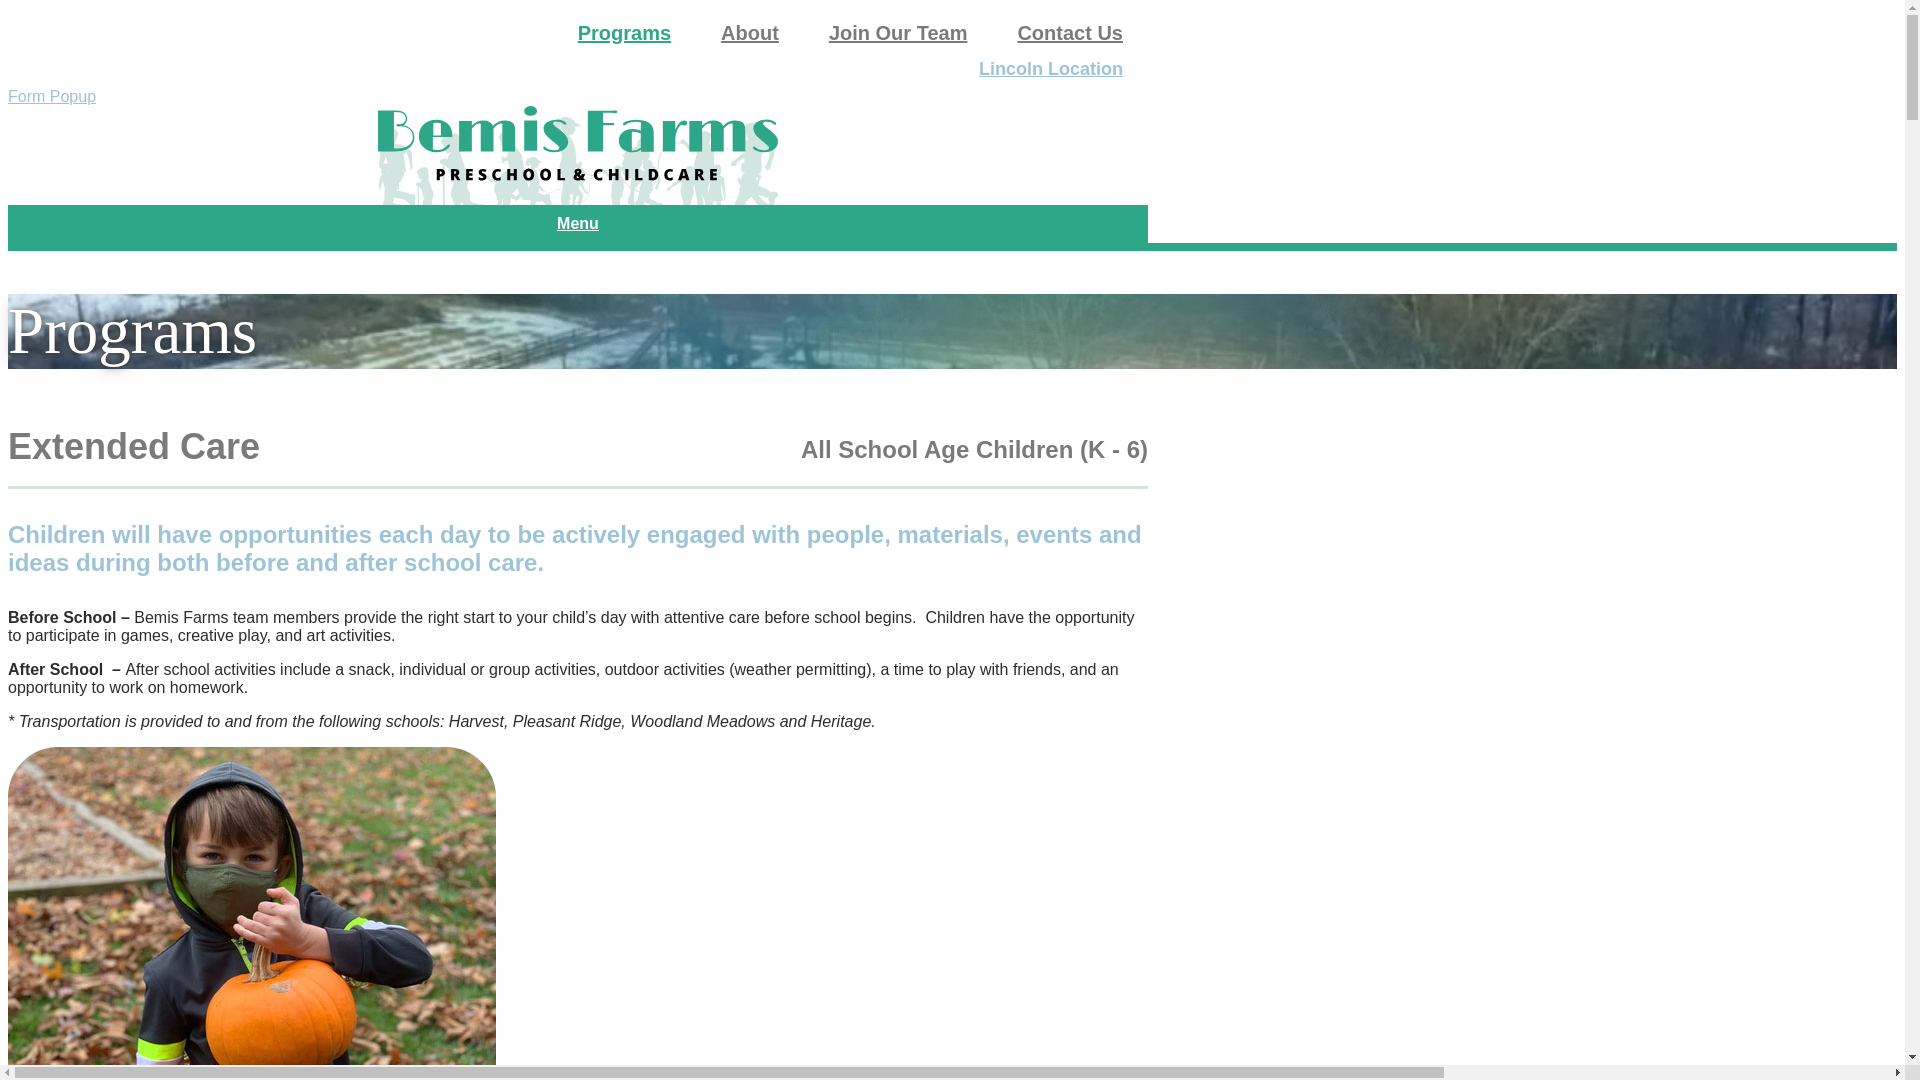 This screenshot has width=1920, height=1080. What do you see at coordinates (52, 96) in the screenshot?
I see `Form Popup` at bounding box center [52, 96].